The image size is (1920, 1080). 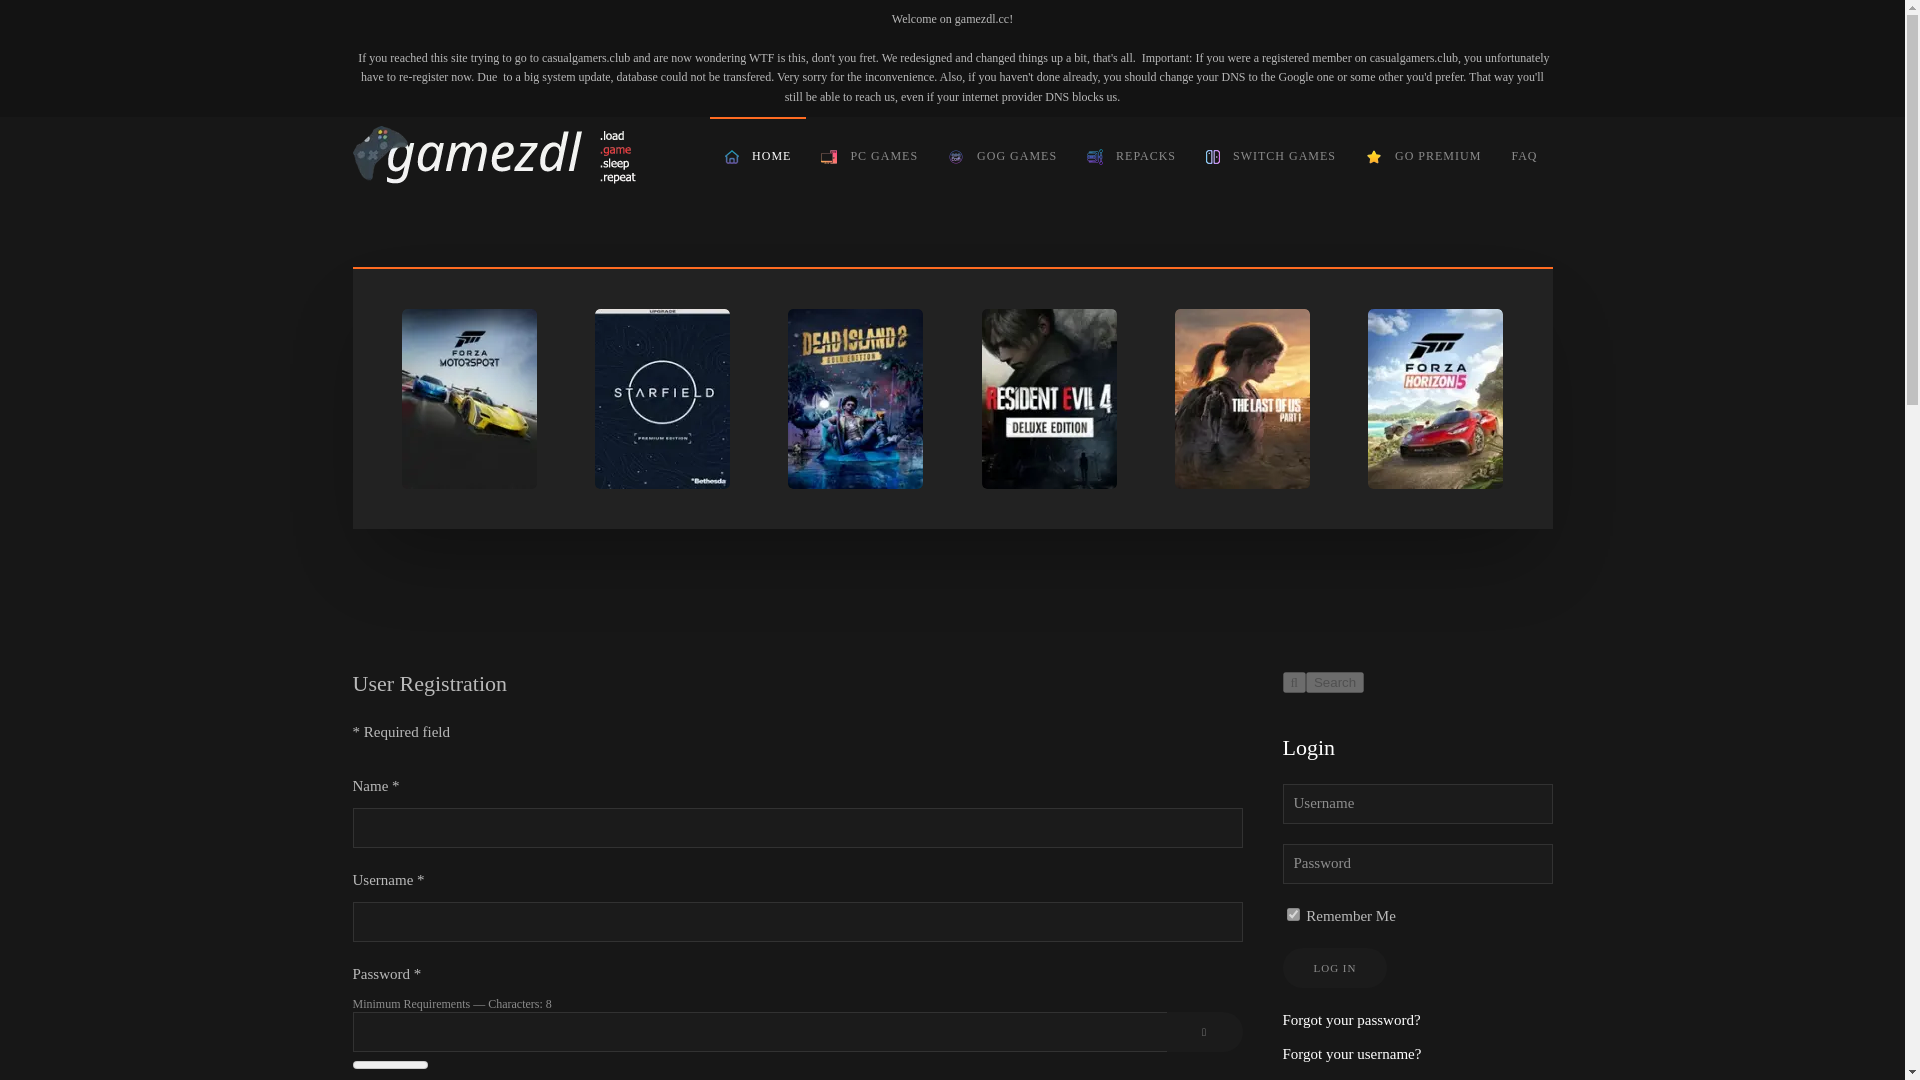 What do you see at coordinates (1351, 1054) in the screenshot?
I see `Forgot your username?` at bounding box center [1351, 1054].